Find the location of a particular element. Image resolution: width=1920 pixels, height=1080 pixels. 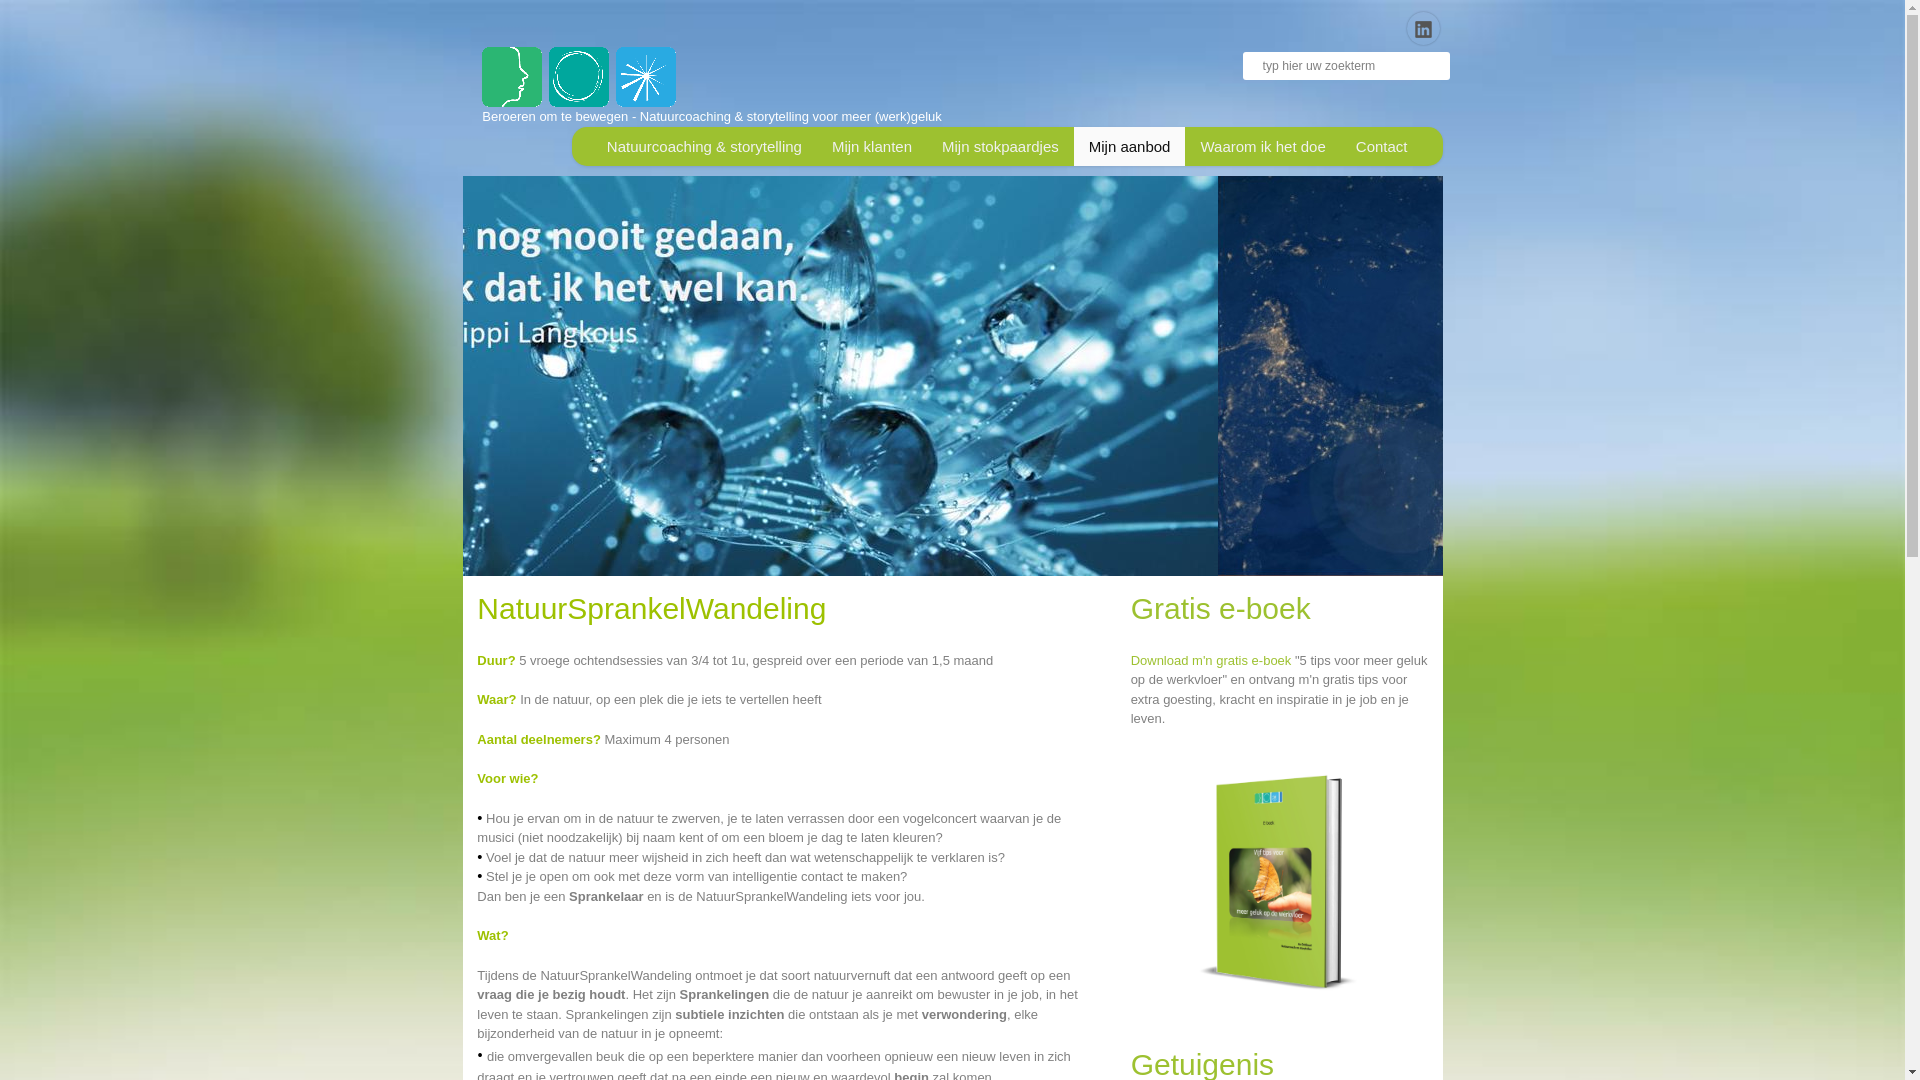

Mijn aanbod is located at coordinates (1130, 146).